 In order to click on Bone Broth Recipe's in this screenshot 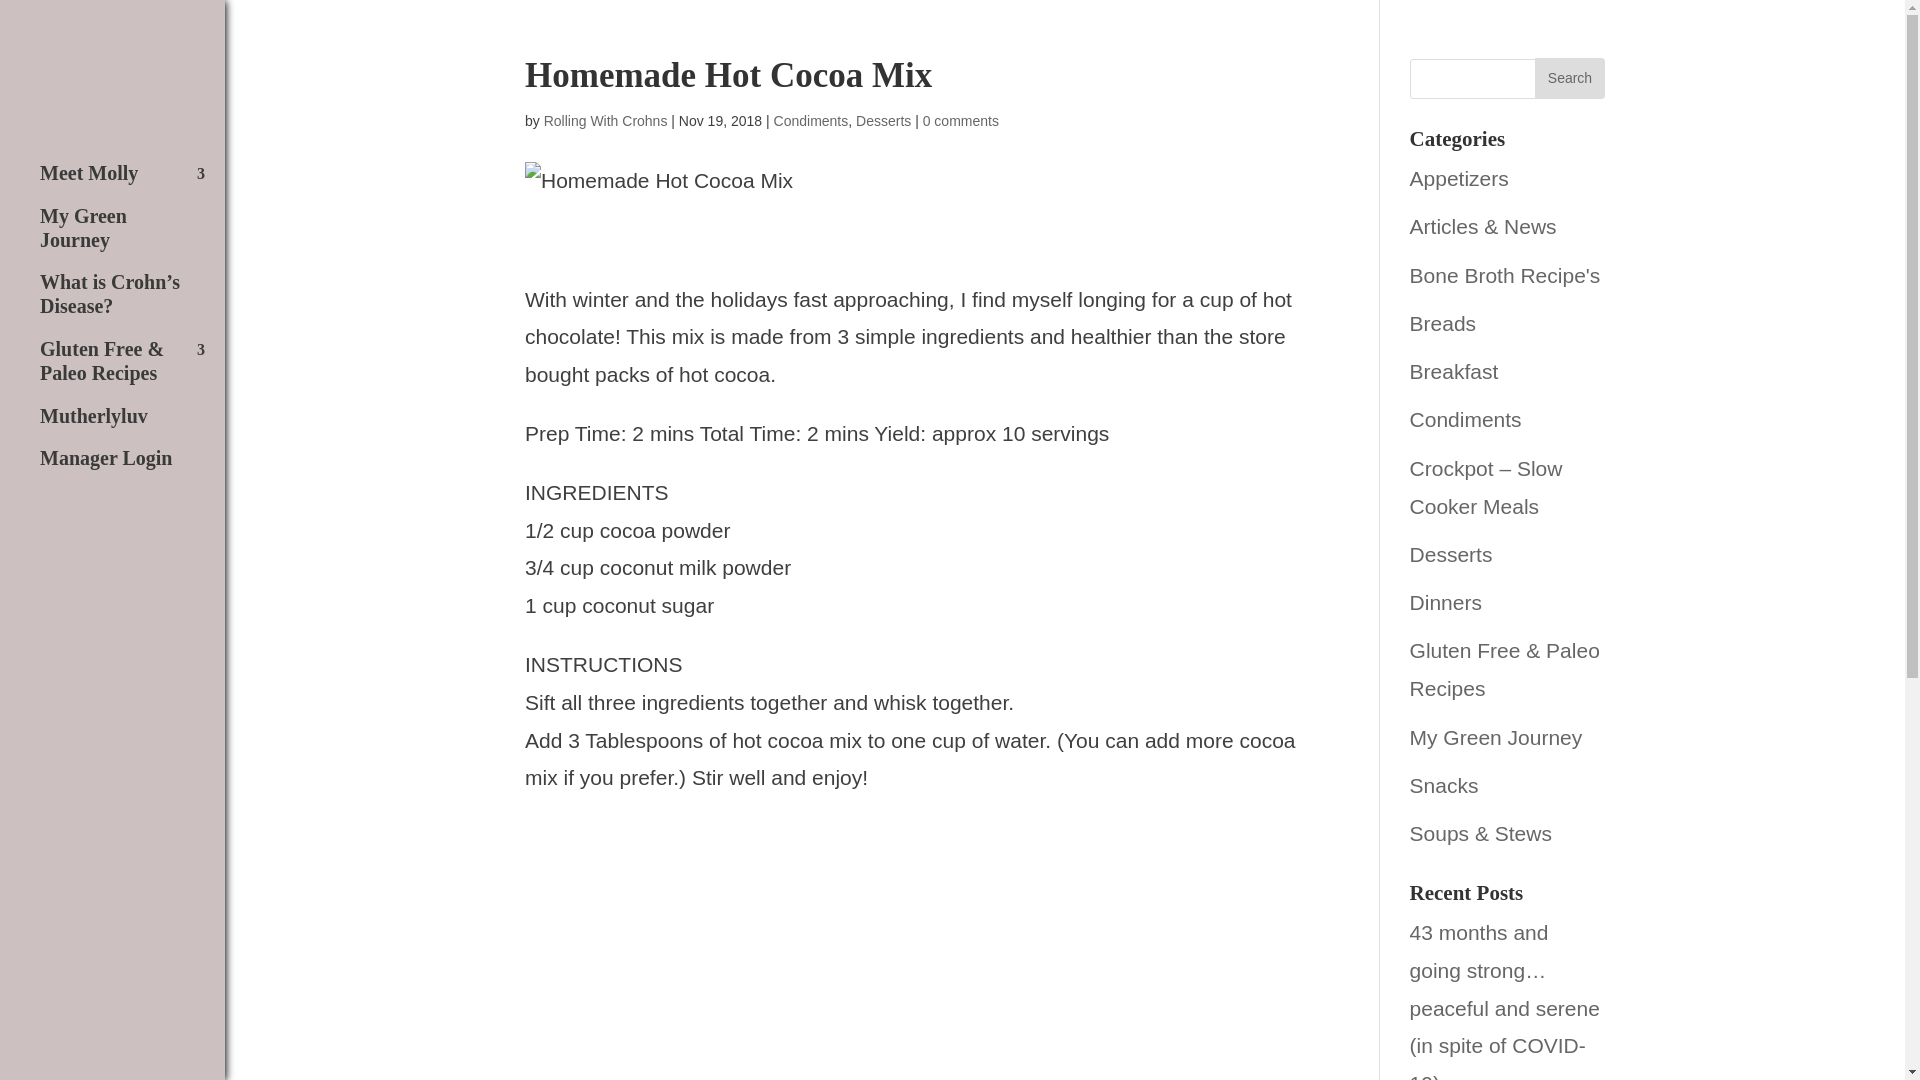, I will do `click(1505, 275)`.